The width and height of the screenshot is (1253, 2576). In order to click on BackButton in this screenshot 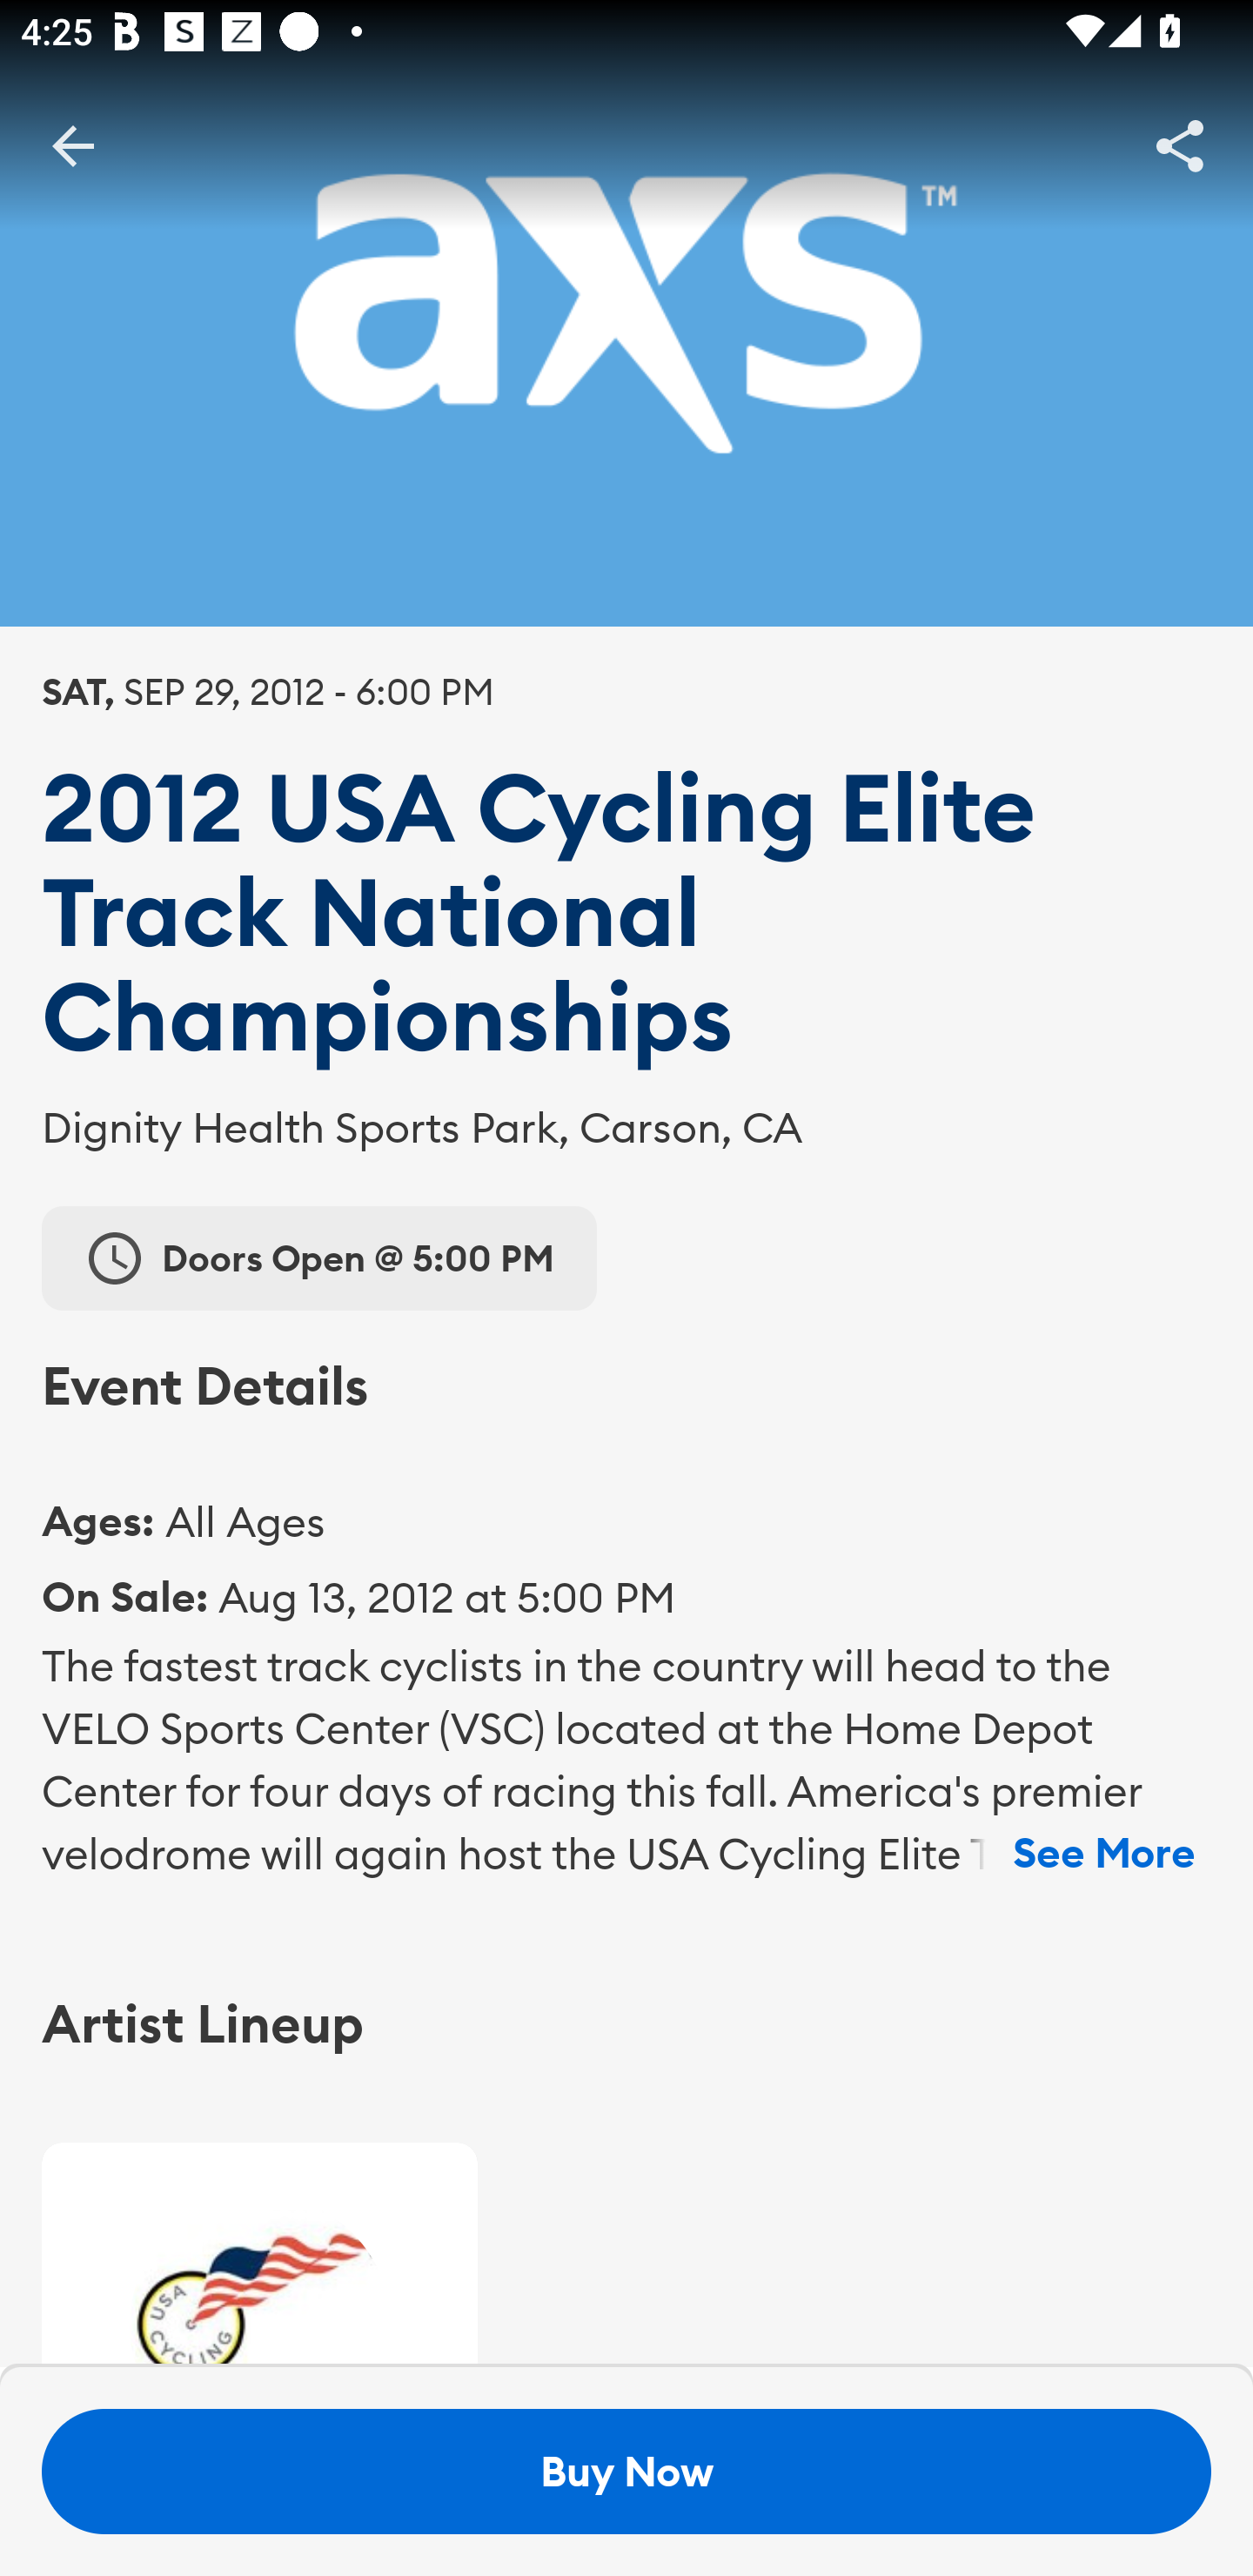, I will do `click(72, 144)`.